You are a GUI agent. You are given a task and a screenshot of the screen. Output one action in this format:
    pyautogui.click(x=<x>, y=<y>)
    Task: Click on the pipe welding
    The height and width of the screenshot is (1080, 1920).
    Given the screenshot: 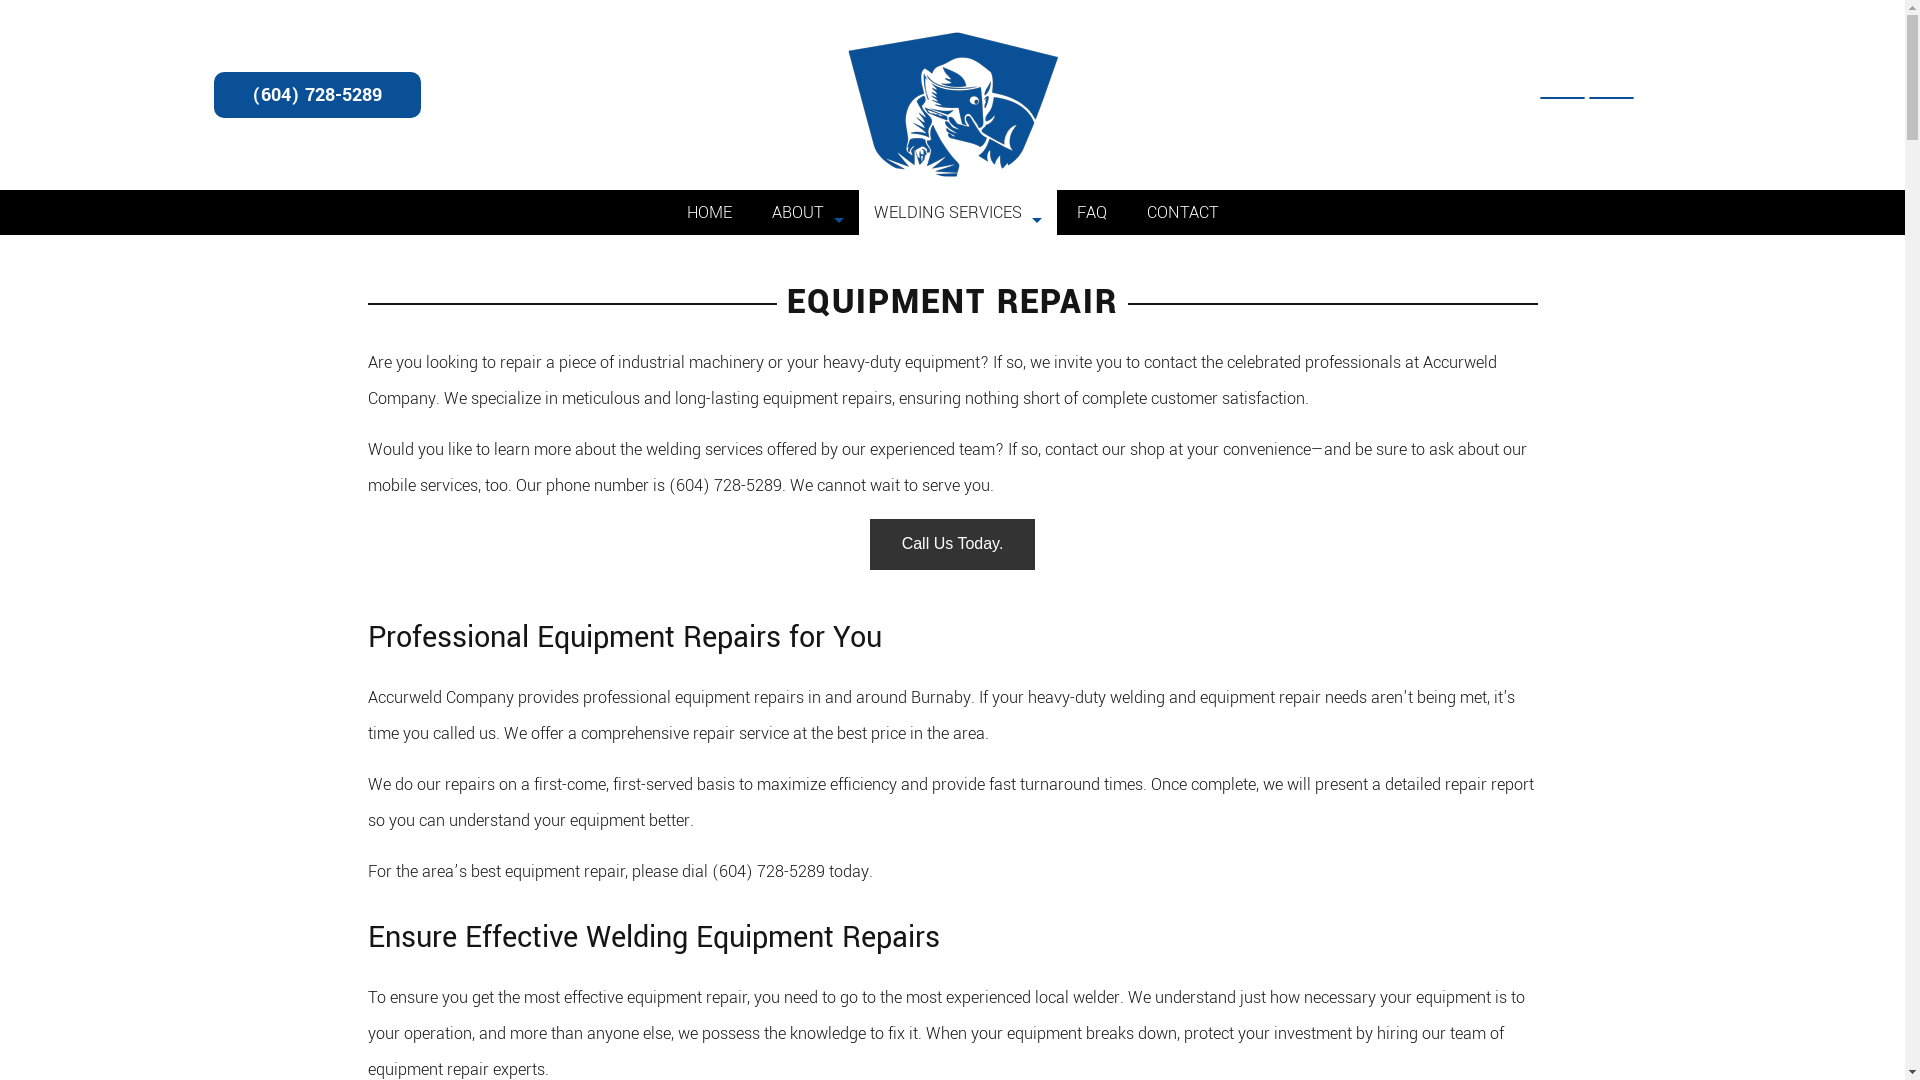 What is the action you would take?
    pyautogui.click(x=957, y=415)
    